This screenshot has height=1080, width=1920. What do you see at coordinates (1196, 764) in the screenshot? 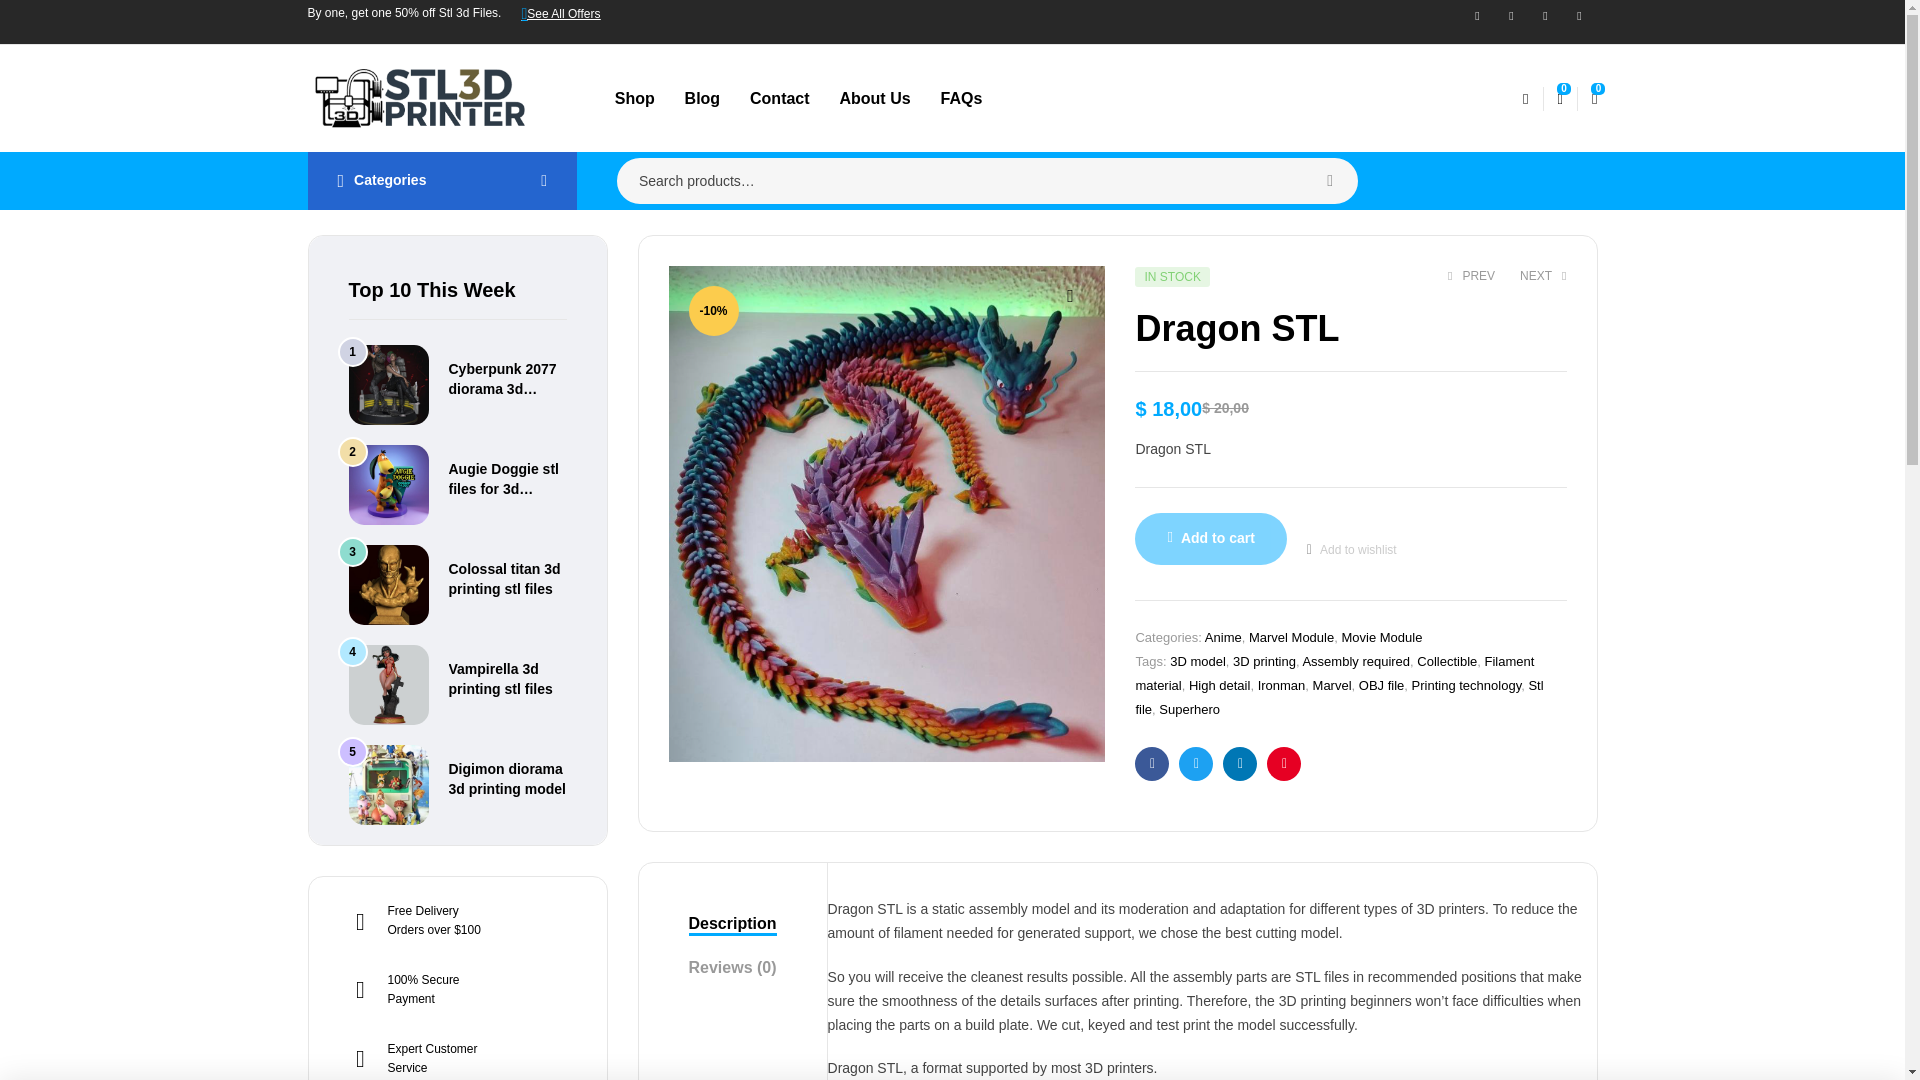
I see `Share on Twitter` at bounding box center [1196, 764].